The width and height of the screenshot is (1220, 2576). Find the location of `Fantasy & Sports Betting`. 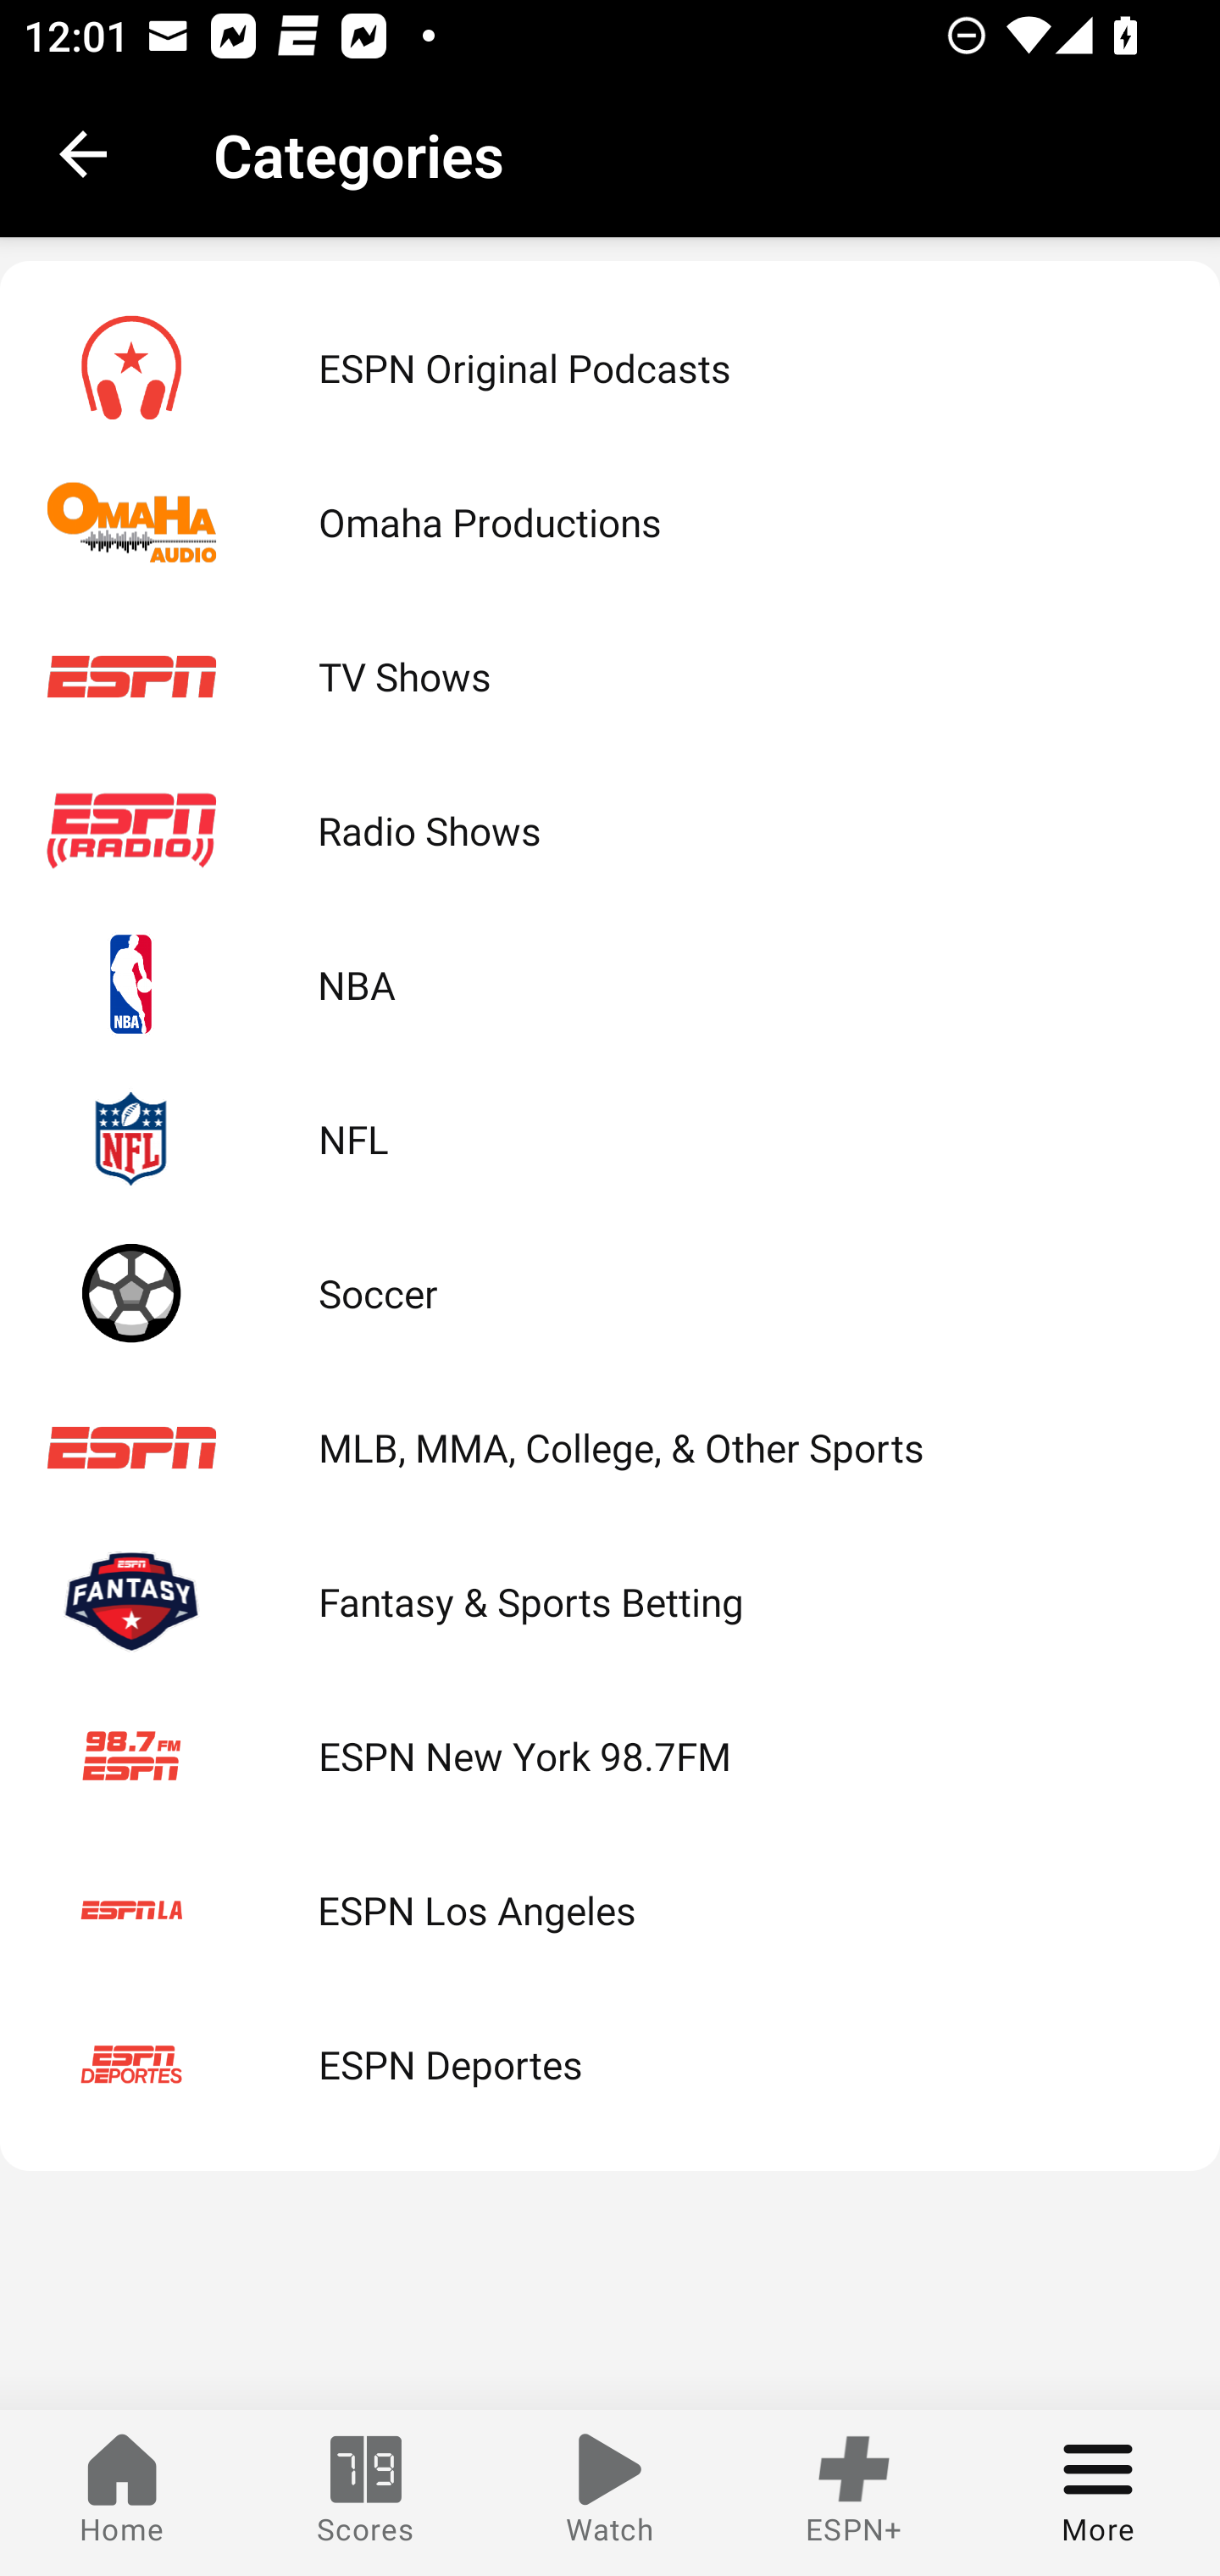

Fantasy & Sports Betting is located at coordinates (610, 1602).